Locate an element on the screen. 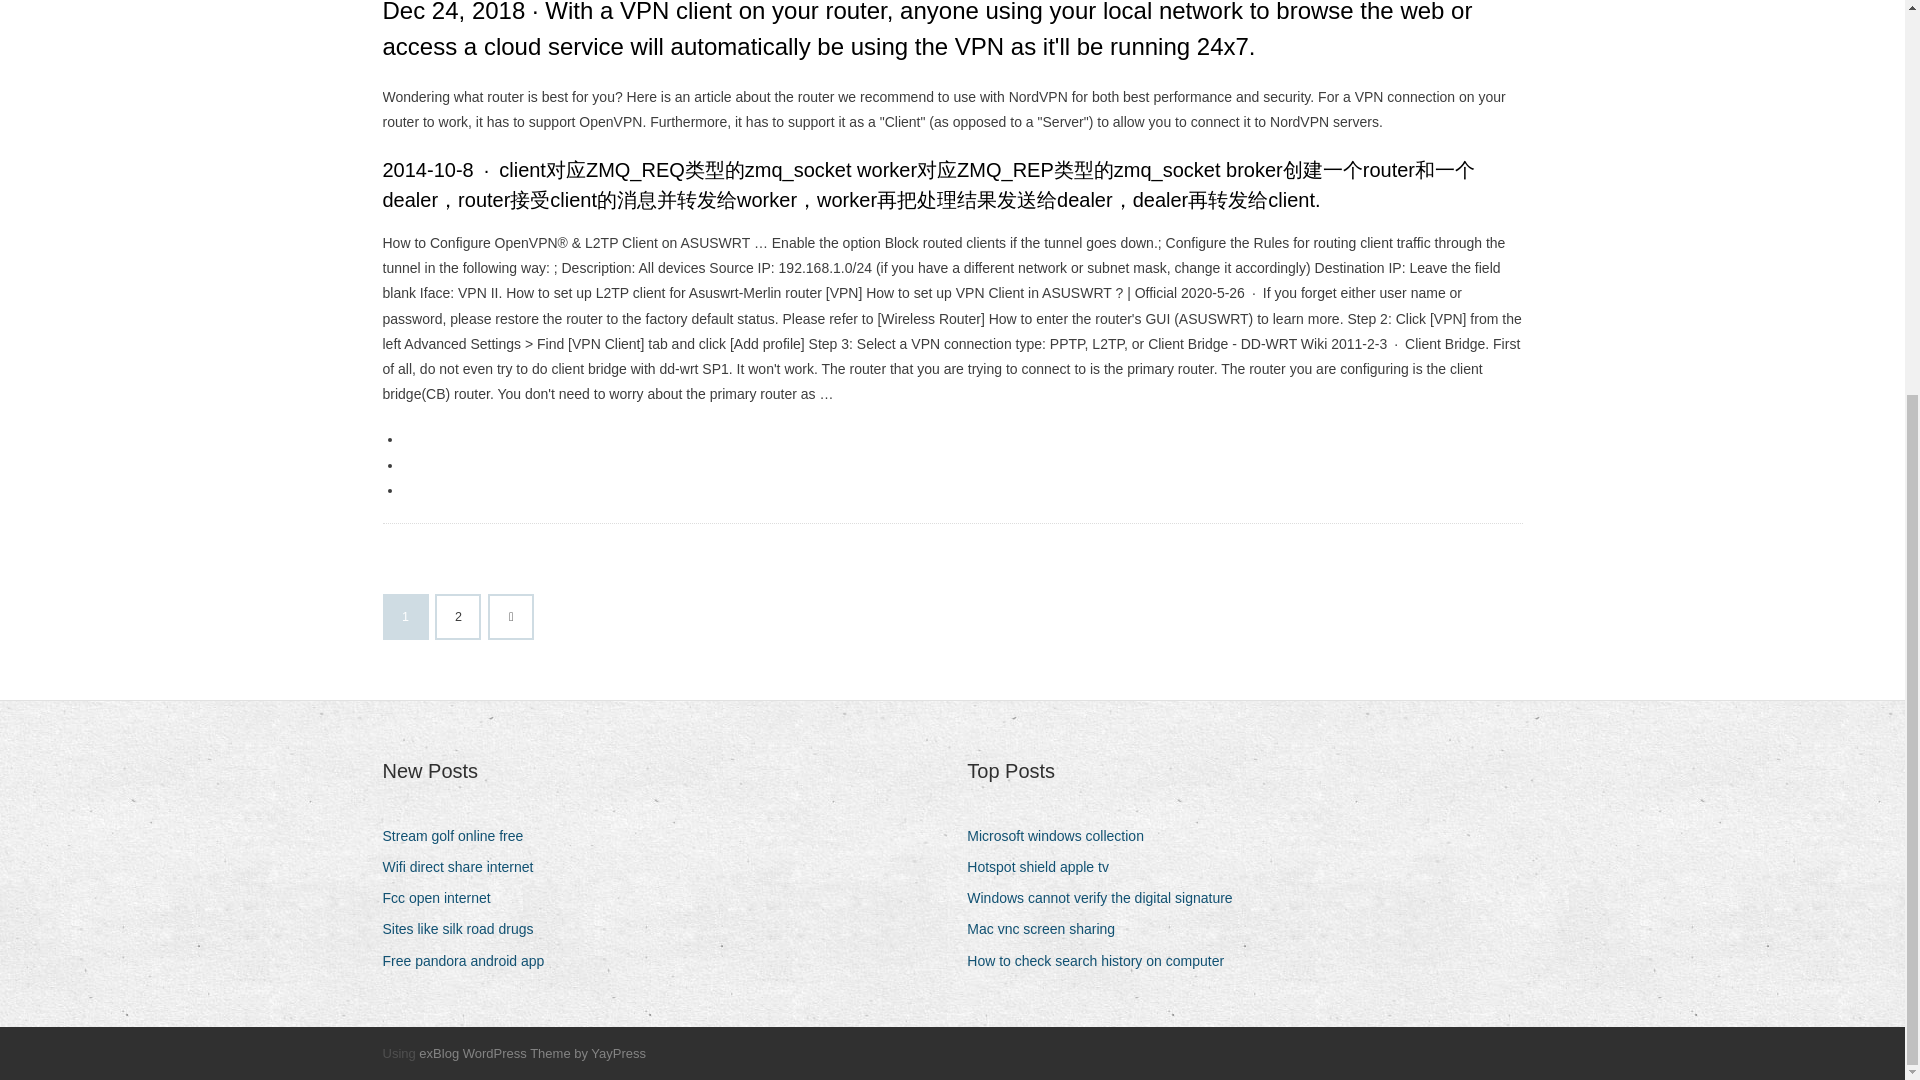  How to check search history on computer is located at coordinates (1102, 962).